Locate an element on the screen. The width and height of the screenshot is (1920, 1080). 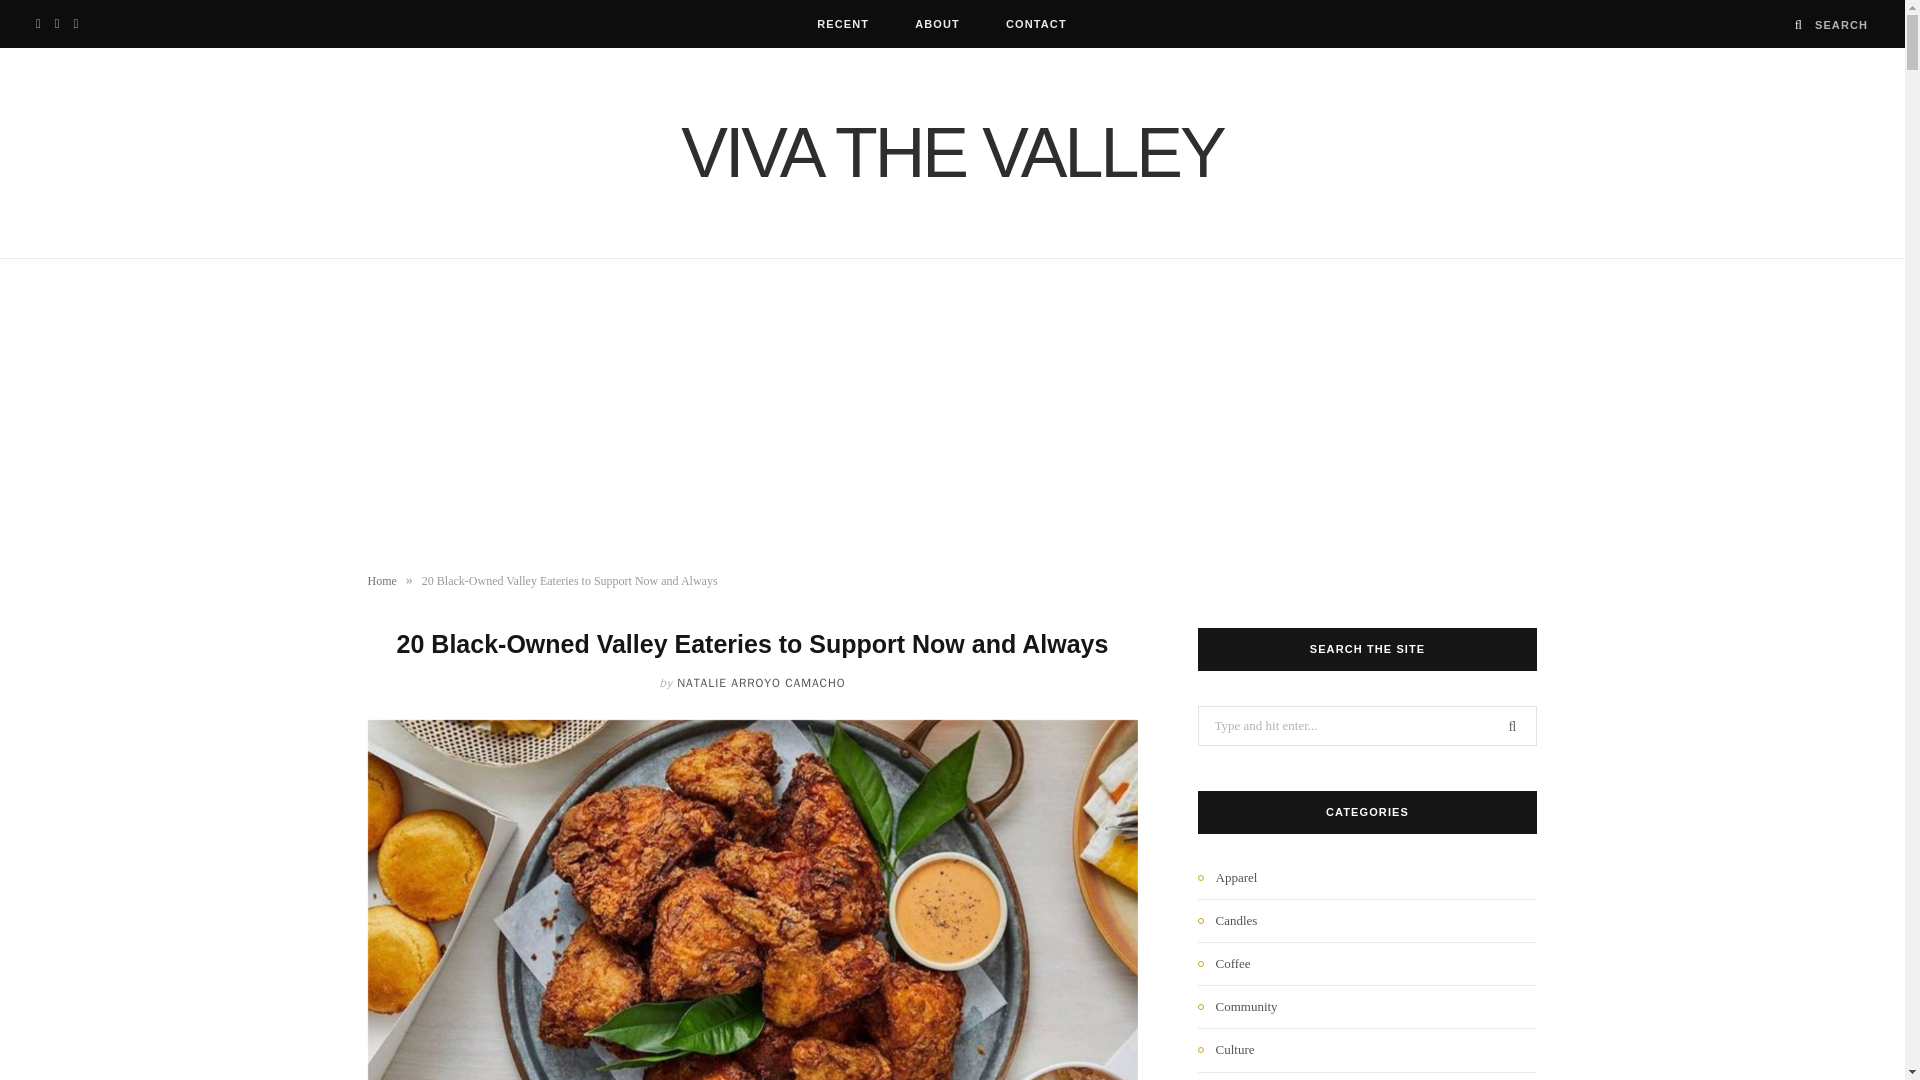
VIVA THE VALLEY is located at coordinates (952, 152).